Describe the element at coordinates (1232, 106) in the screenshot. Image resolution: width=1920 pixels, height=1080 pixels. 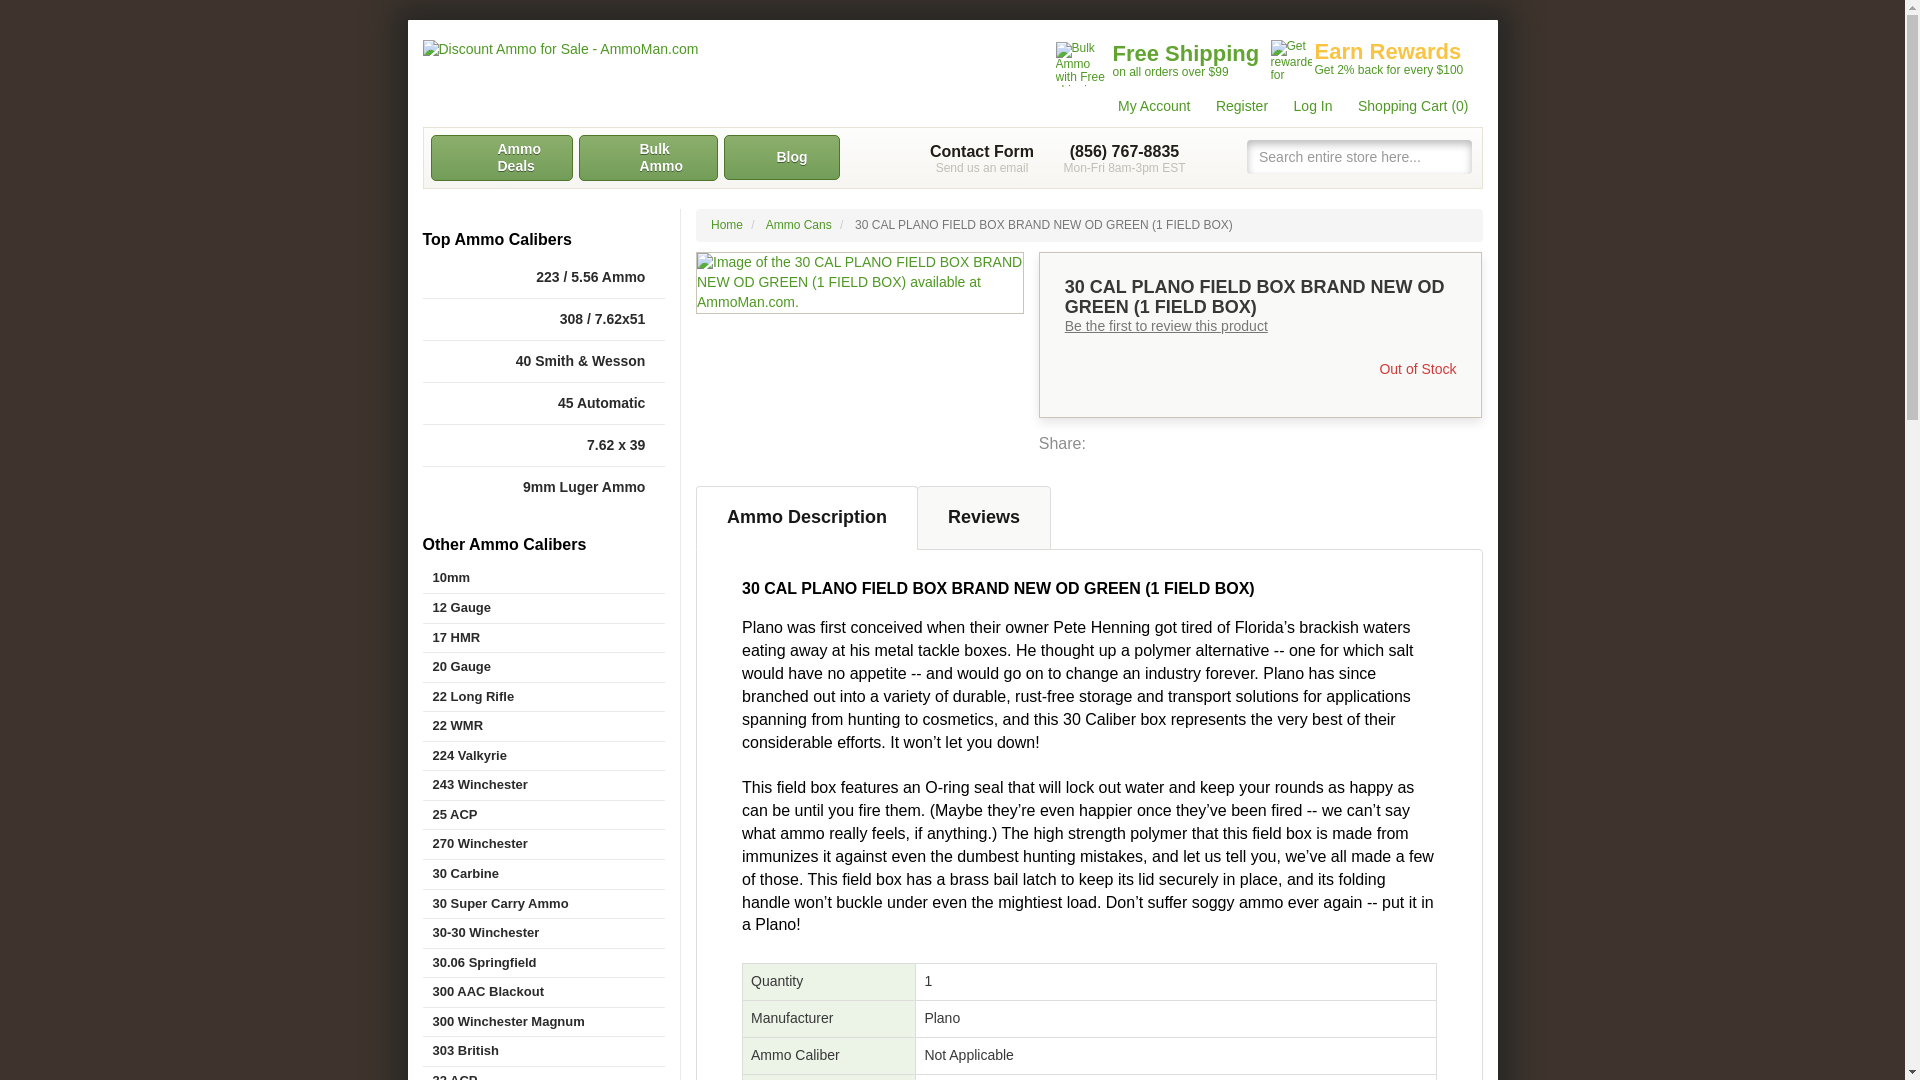
I see `Register` at that location.